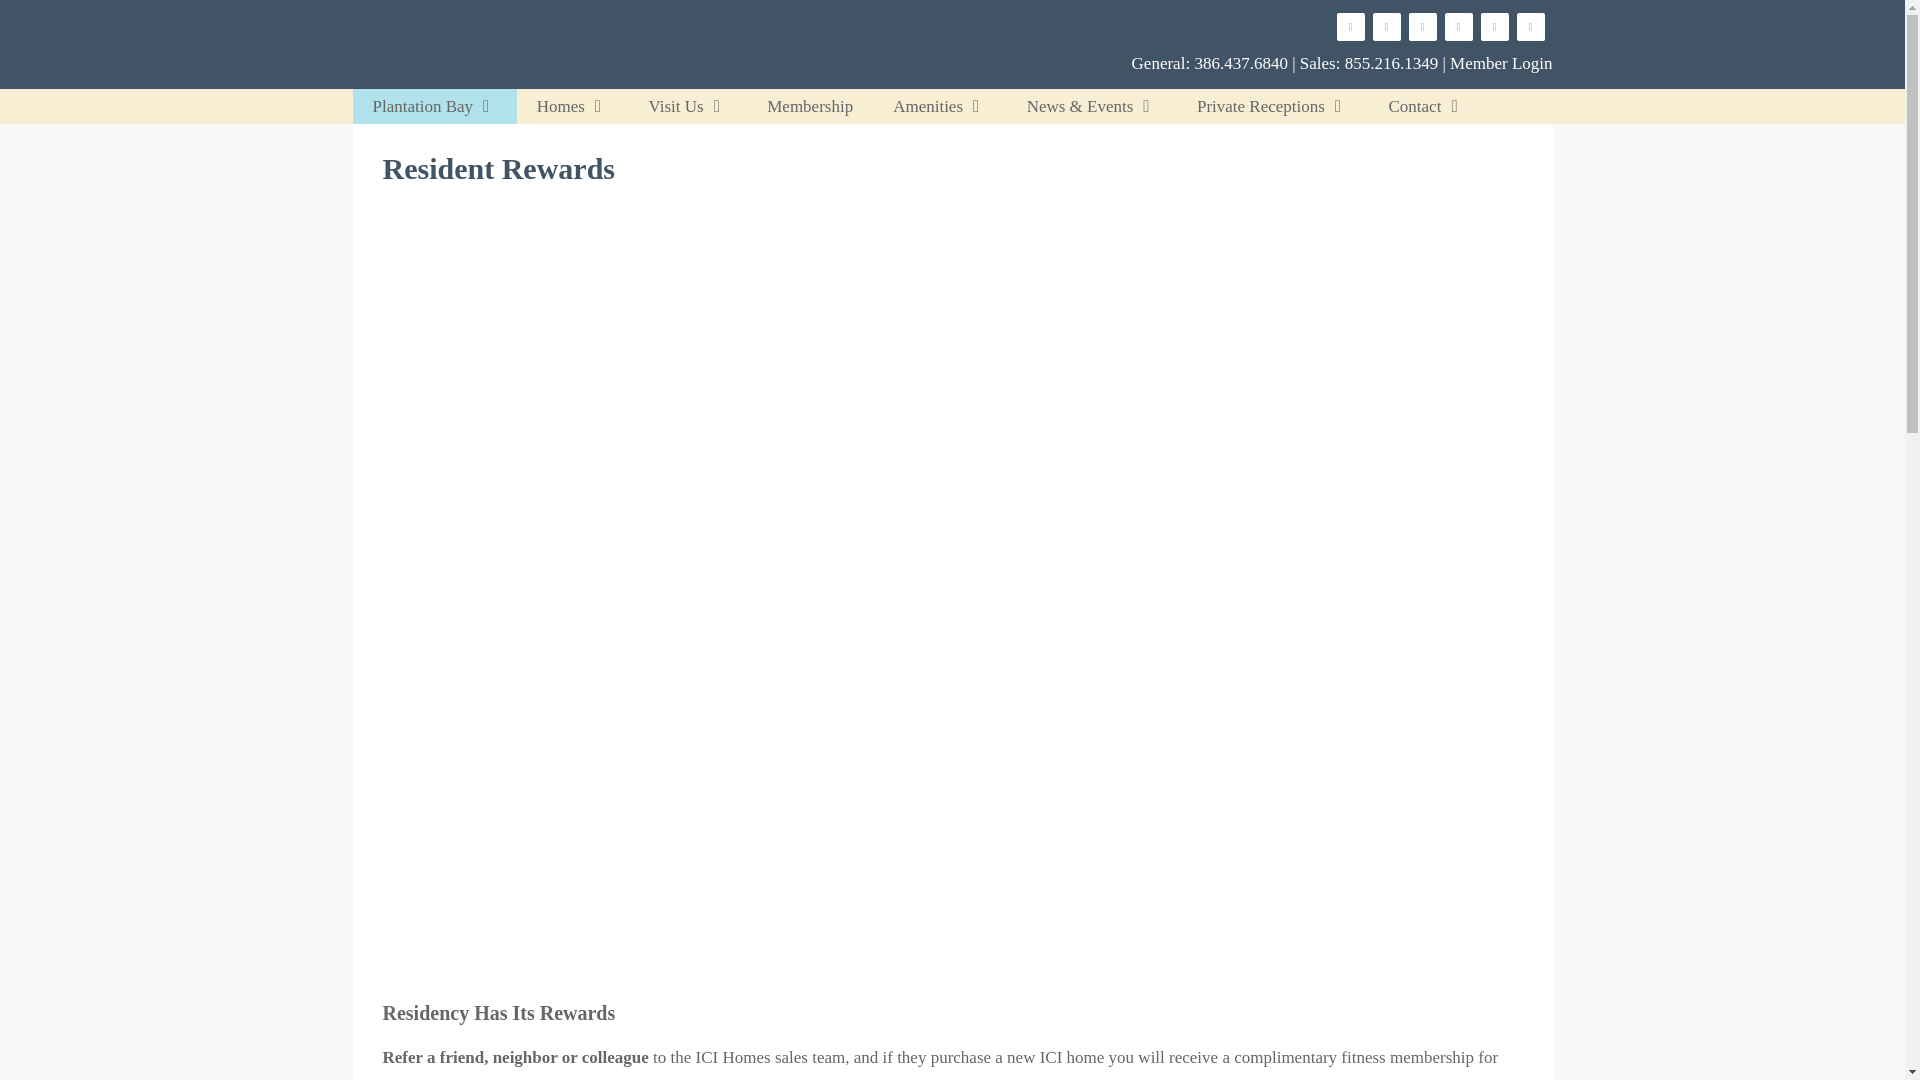 This screenshot has height=1080, width=1920. What do you see at coordinates (810, 106) in the screenshot?
I see `Membership` at bounding box center [810, 106].